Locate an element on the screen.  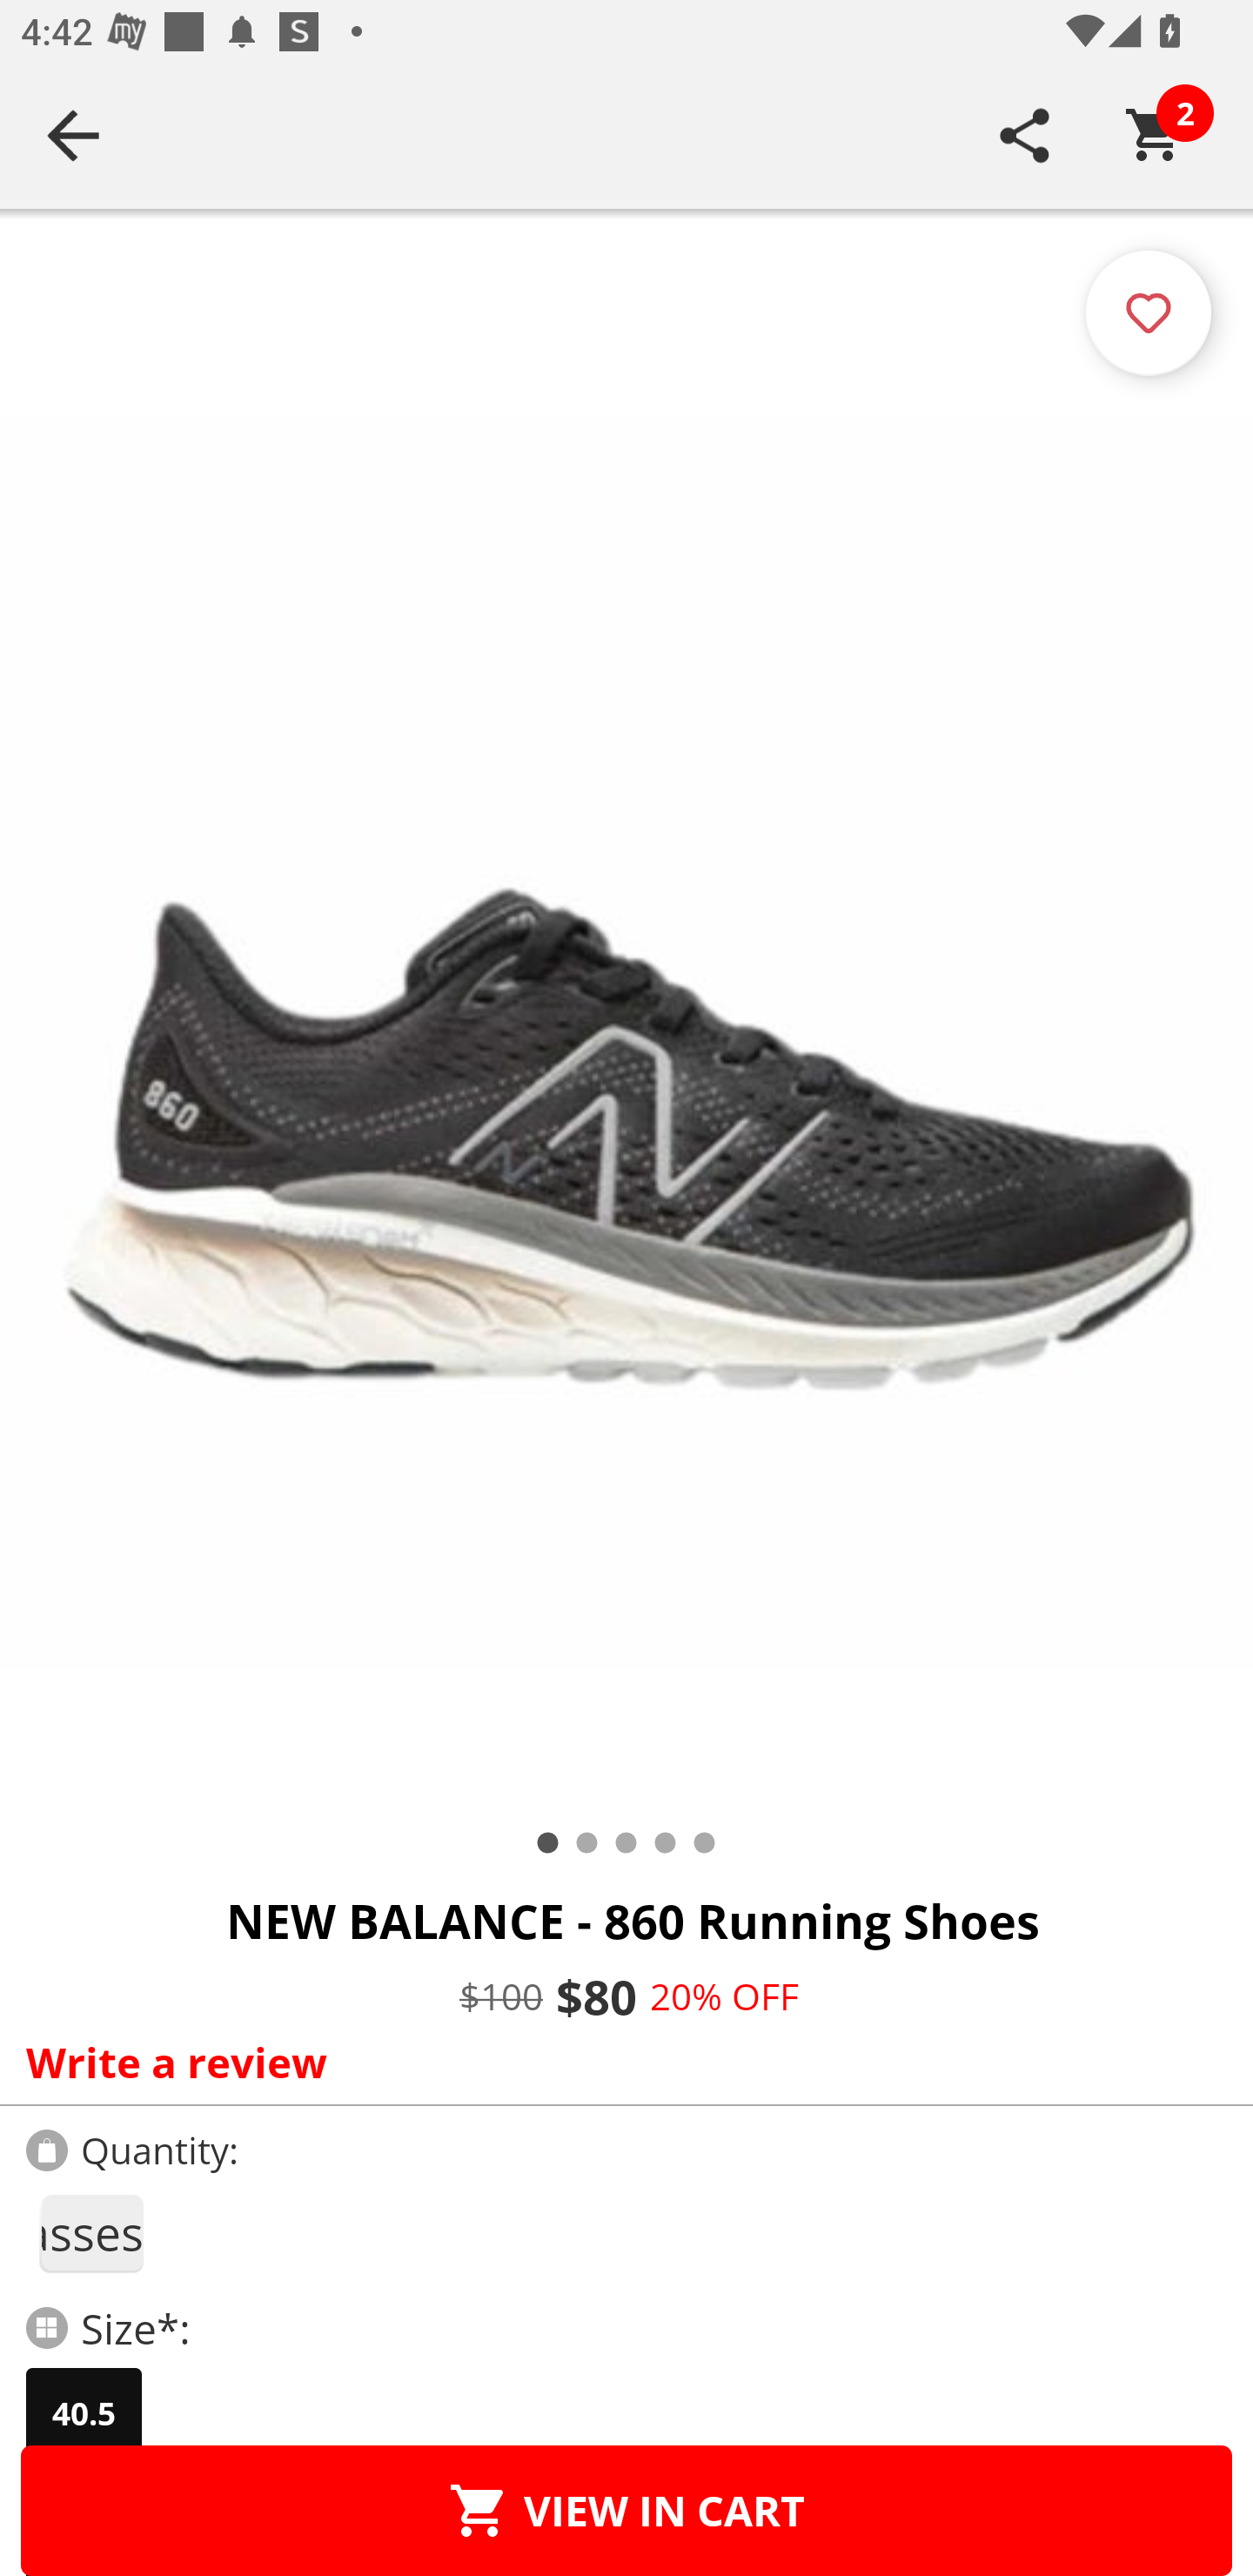
Cart is located at coordinates (1155, 135).